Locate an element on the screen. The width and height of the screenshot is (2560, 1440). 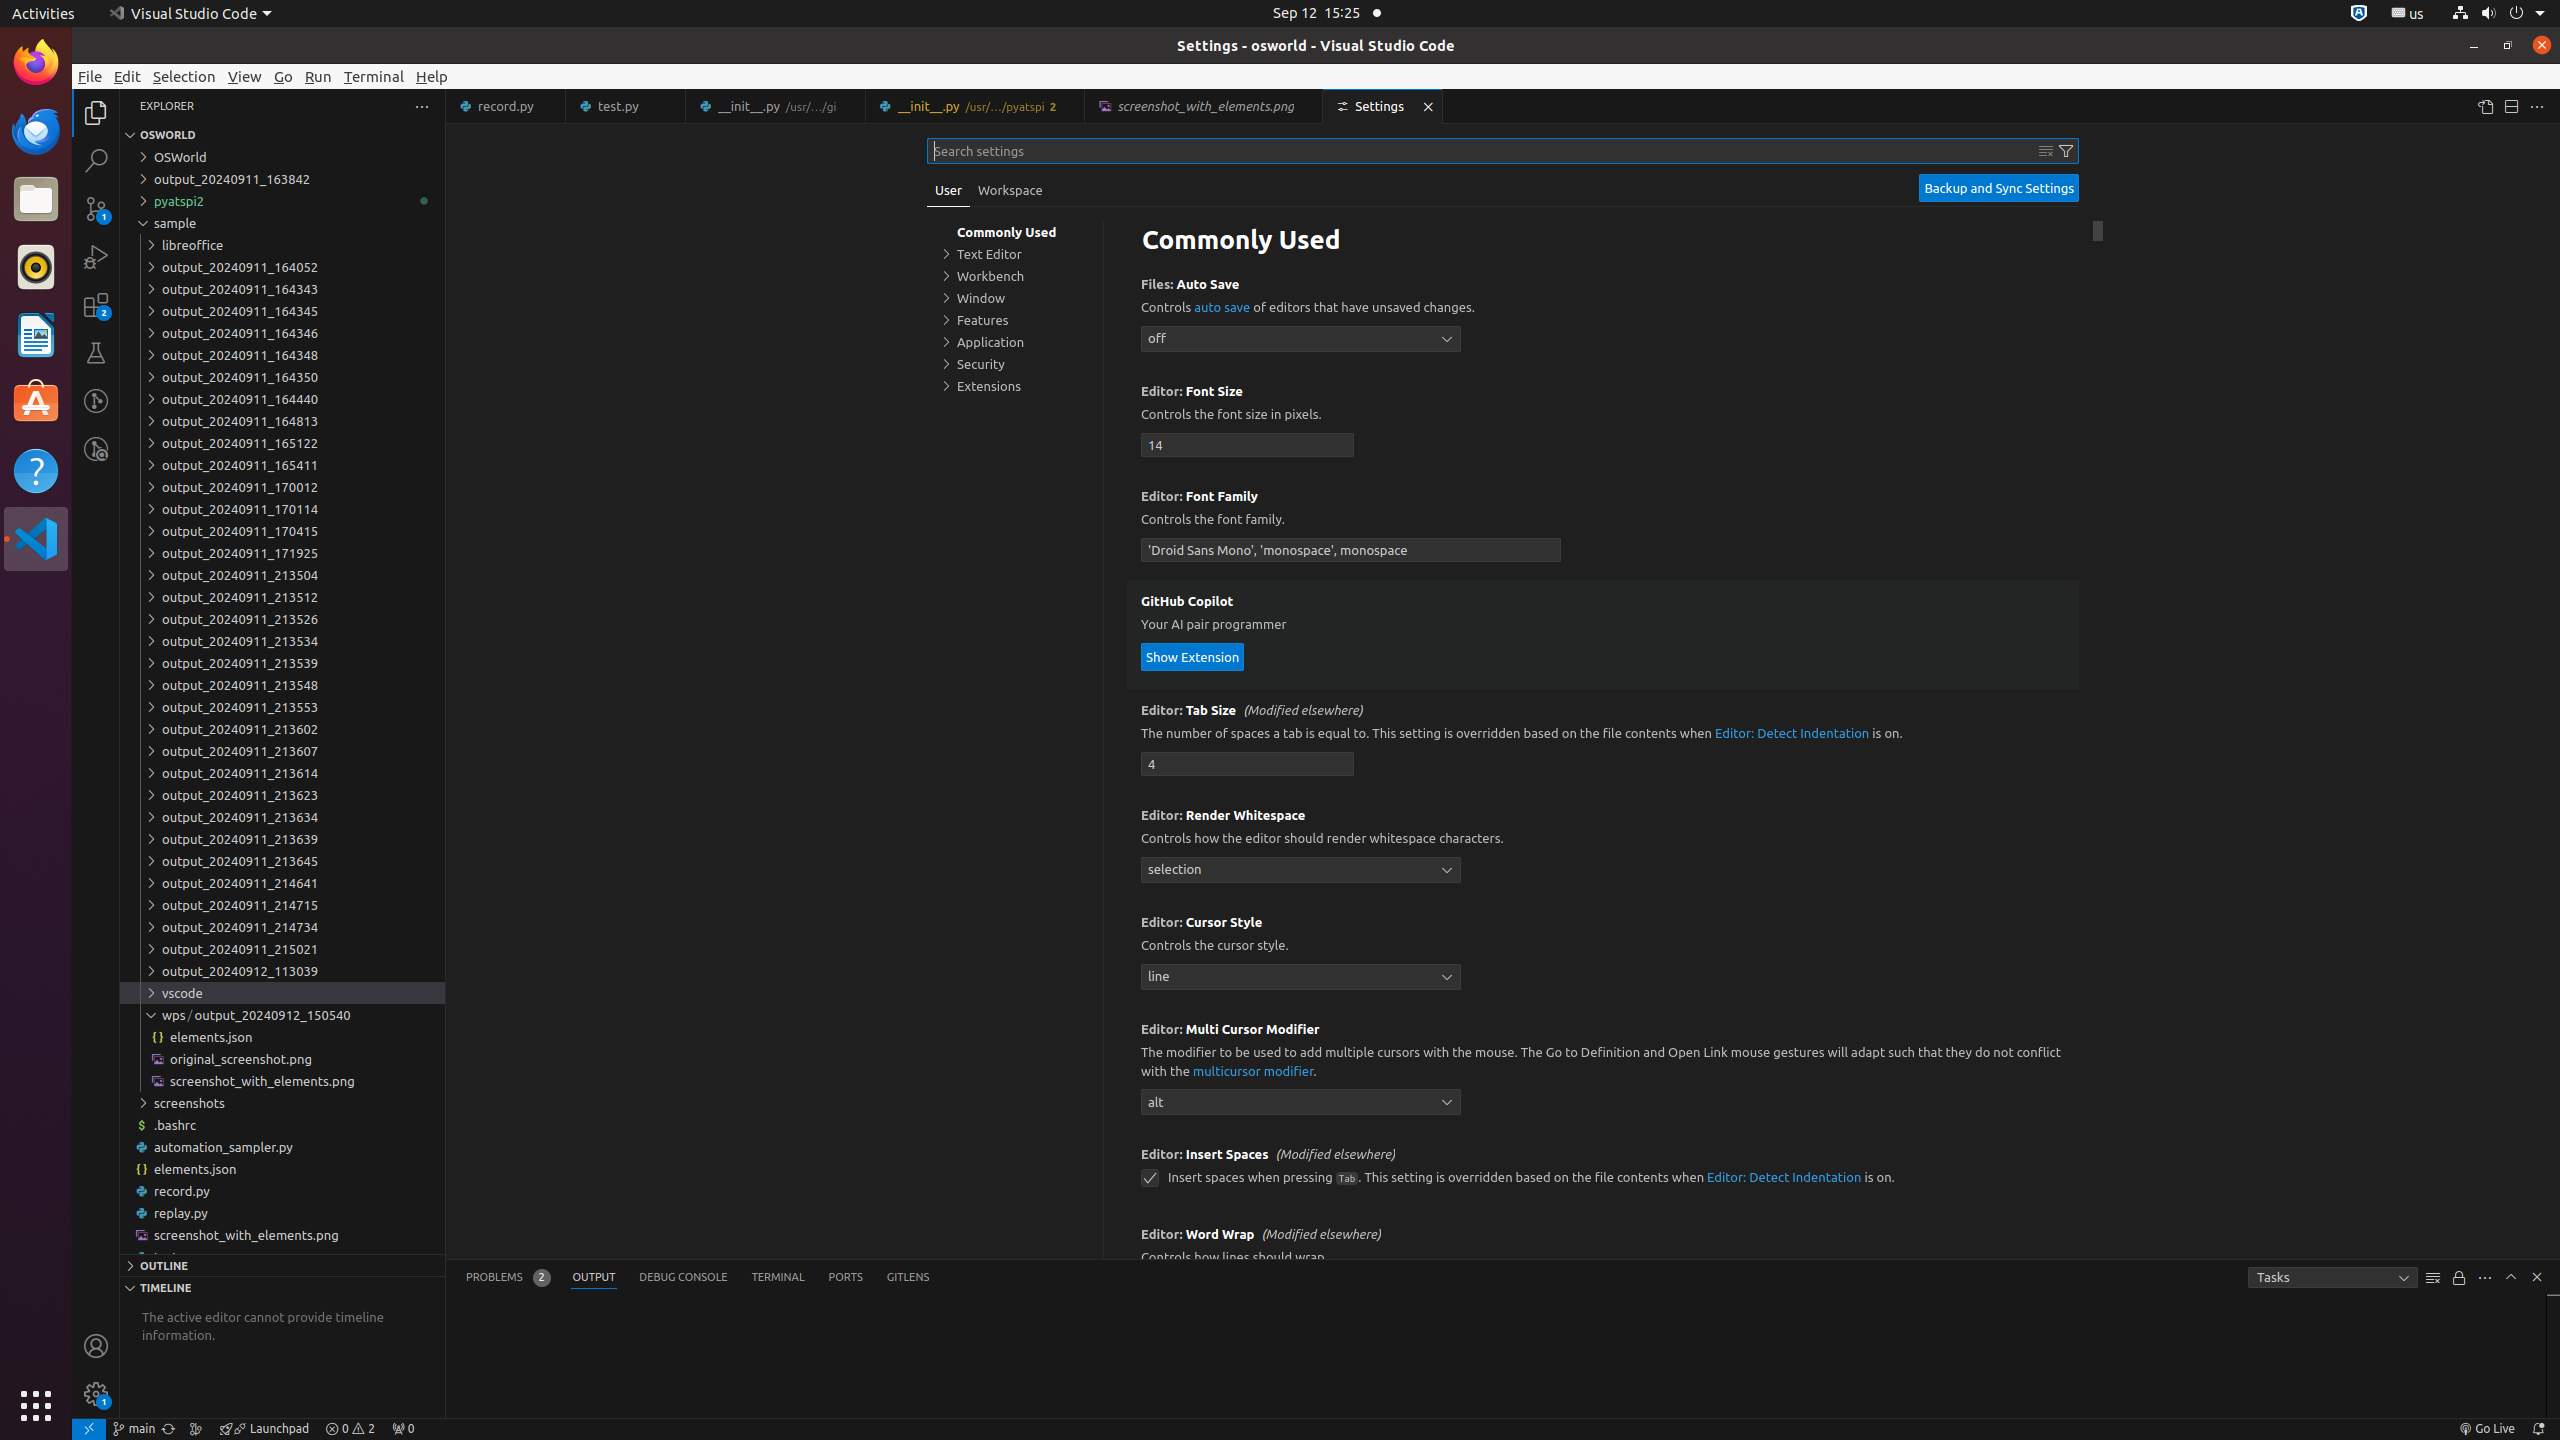
screenshot_with_elements.png is located at coordinates (282, 1235).